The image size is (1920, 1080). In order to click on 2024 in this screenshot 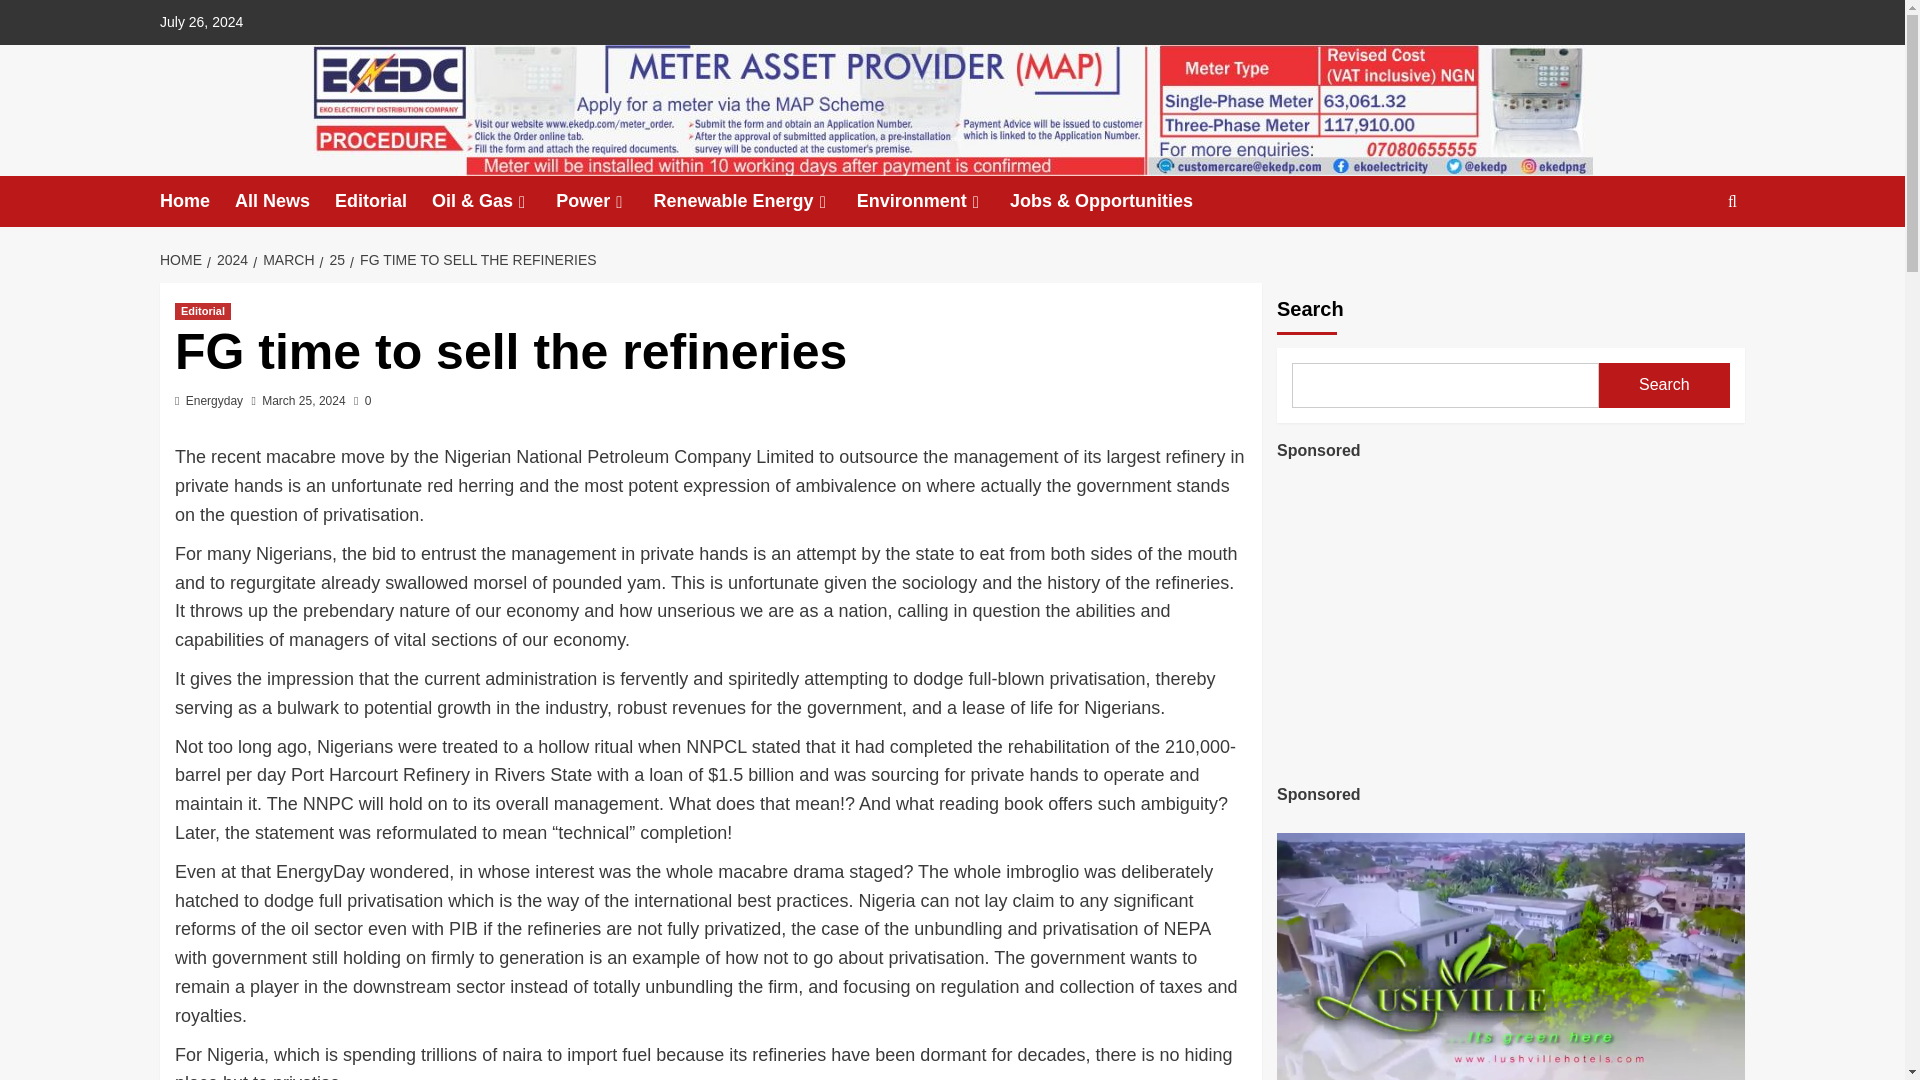, I will do `click(230, 259)`.